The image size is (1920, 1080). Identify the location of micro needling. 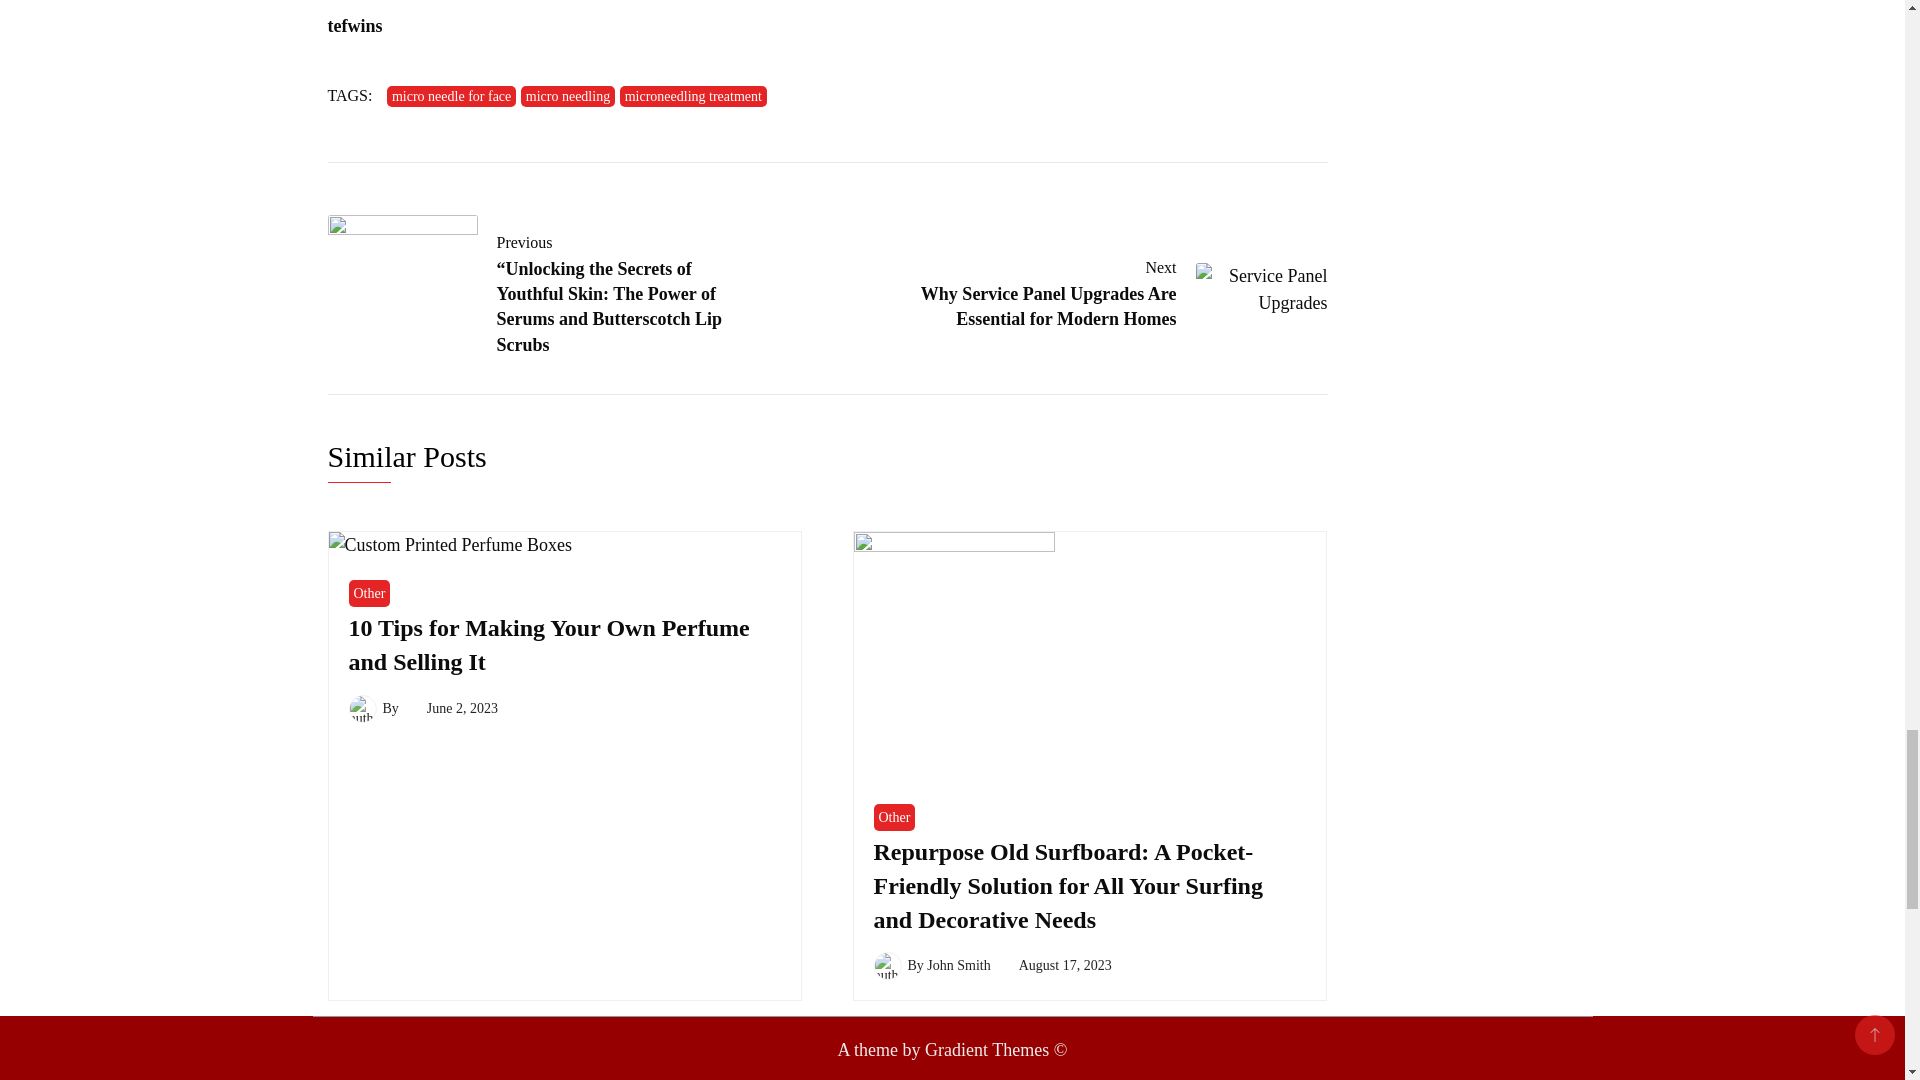
(567, 96).